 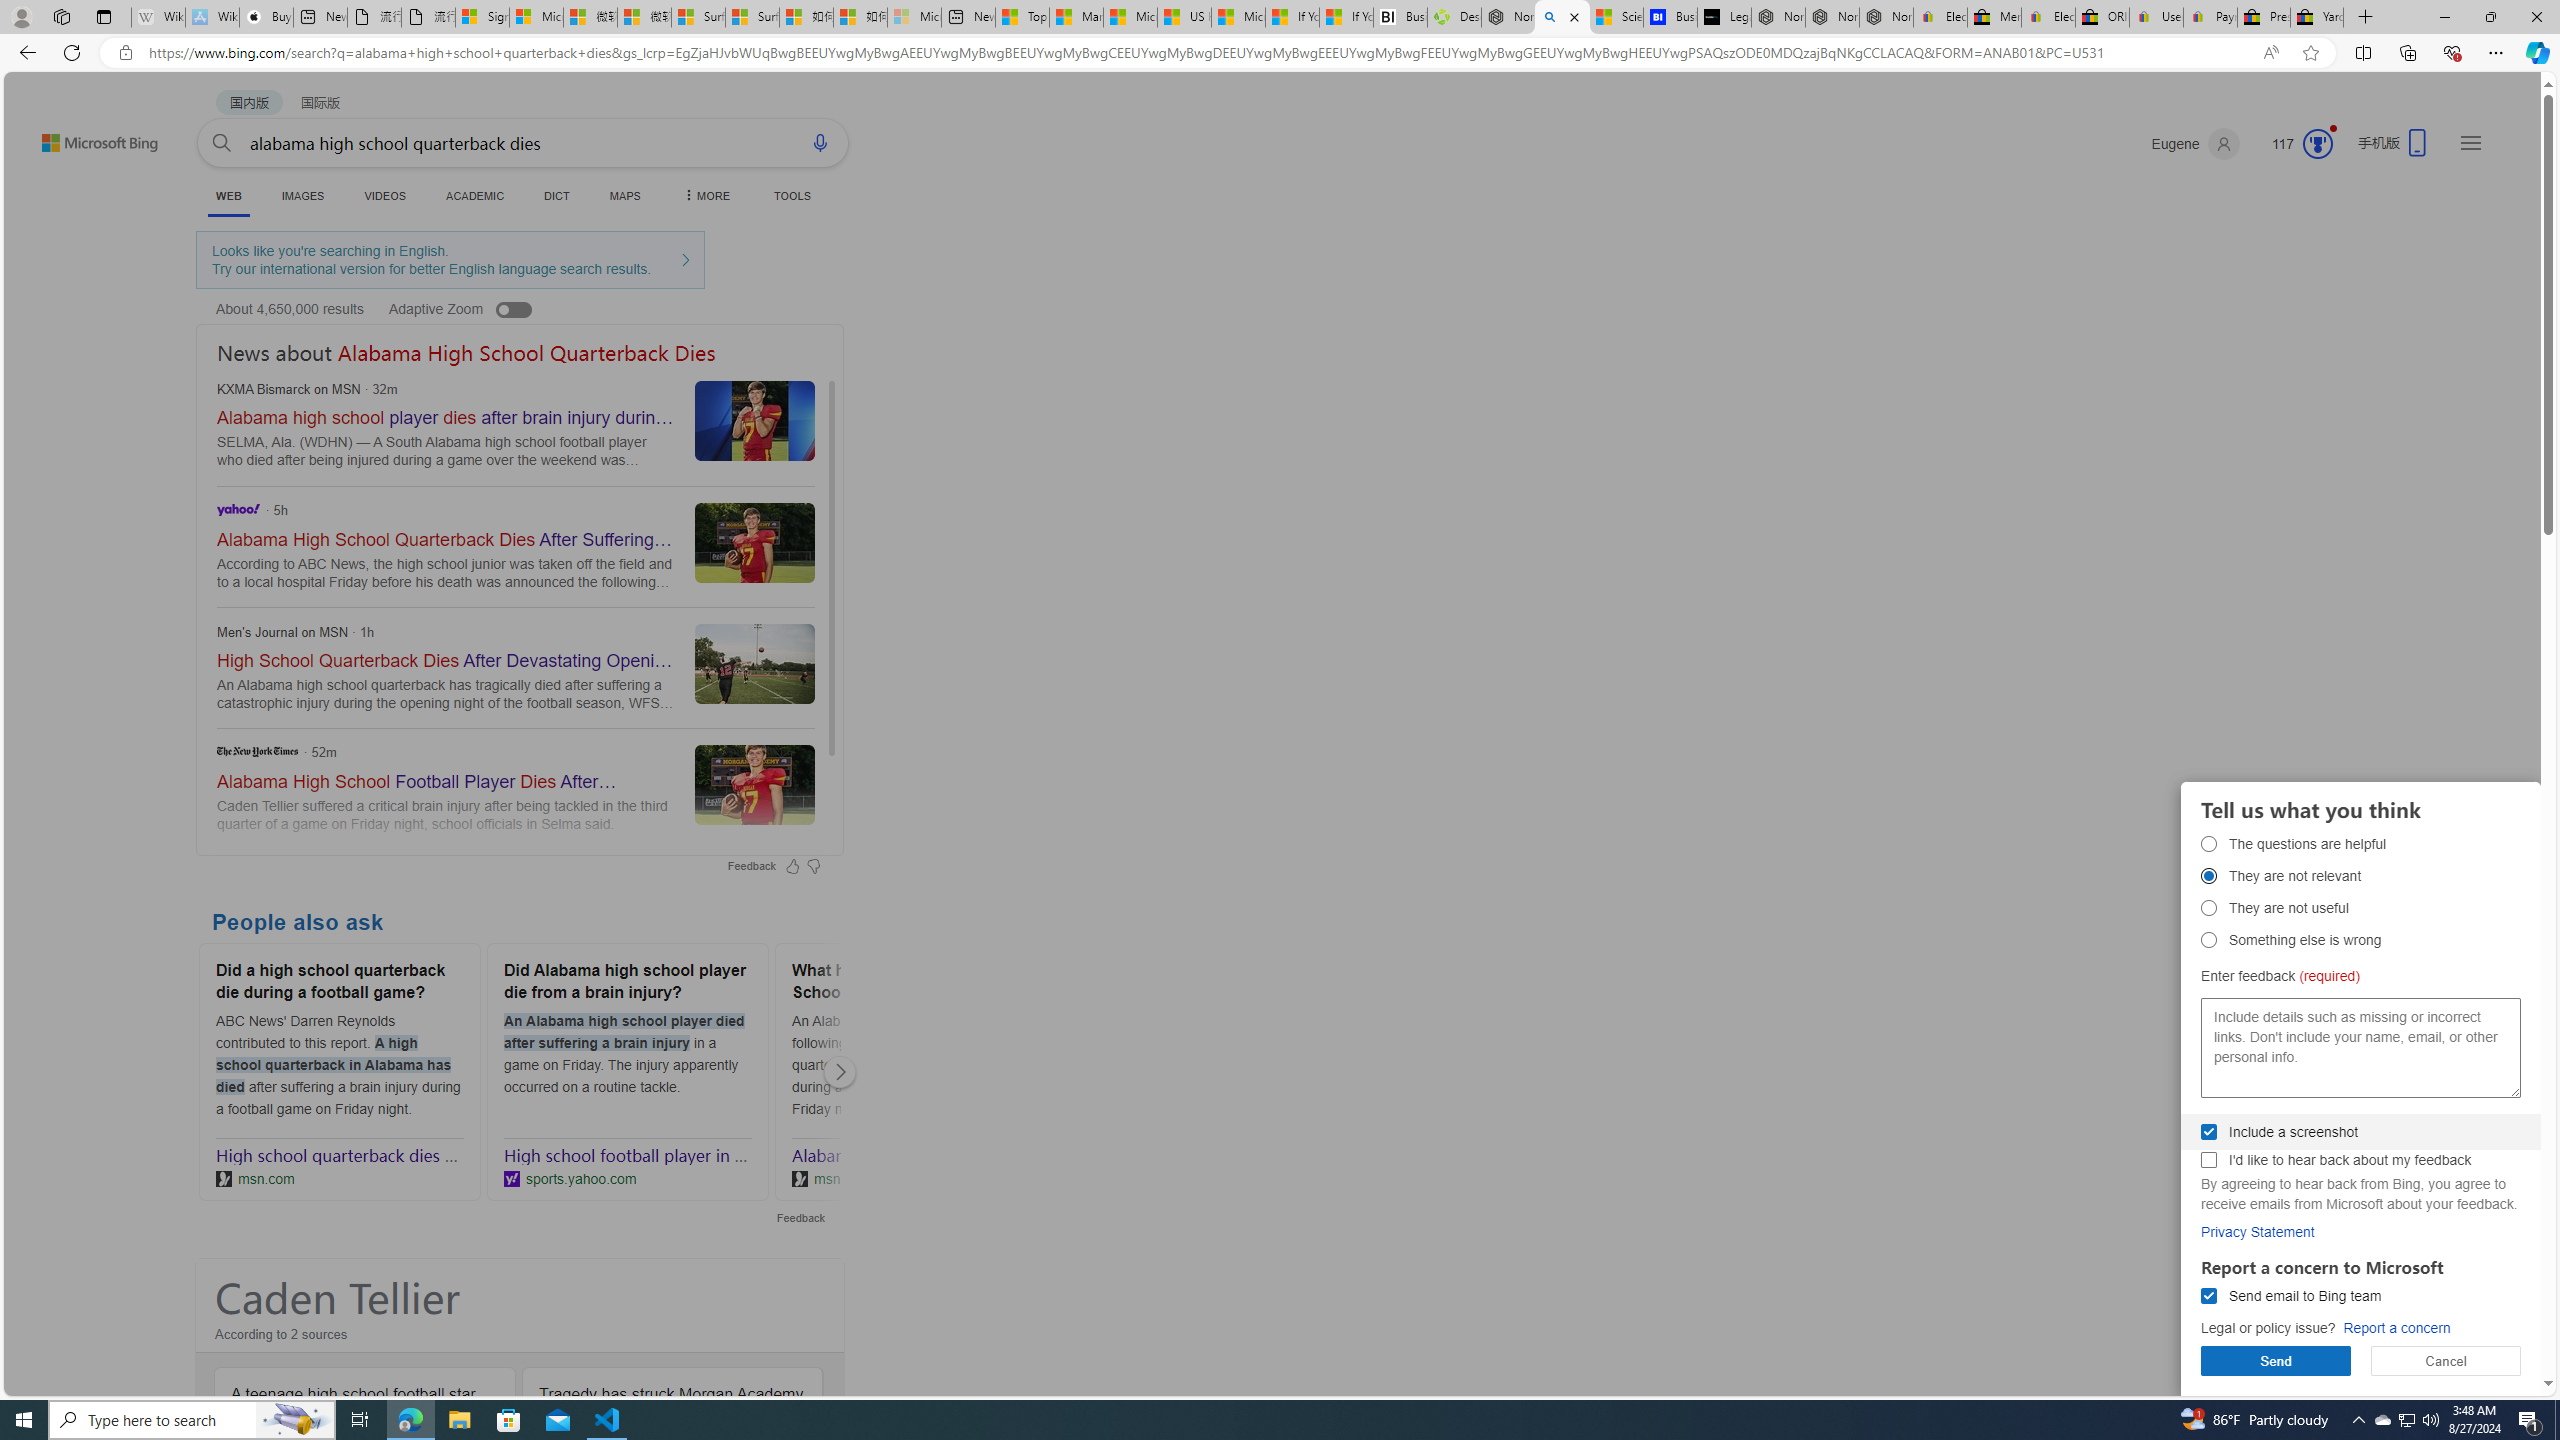 What do you see at coordinates (1076, 17) in the screenshot?
I see `Marine life - MSN` at bounding box center [1076, 17].